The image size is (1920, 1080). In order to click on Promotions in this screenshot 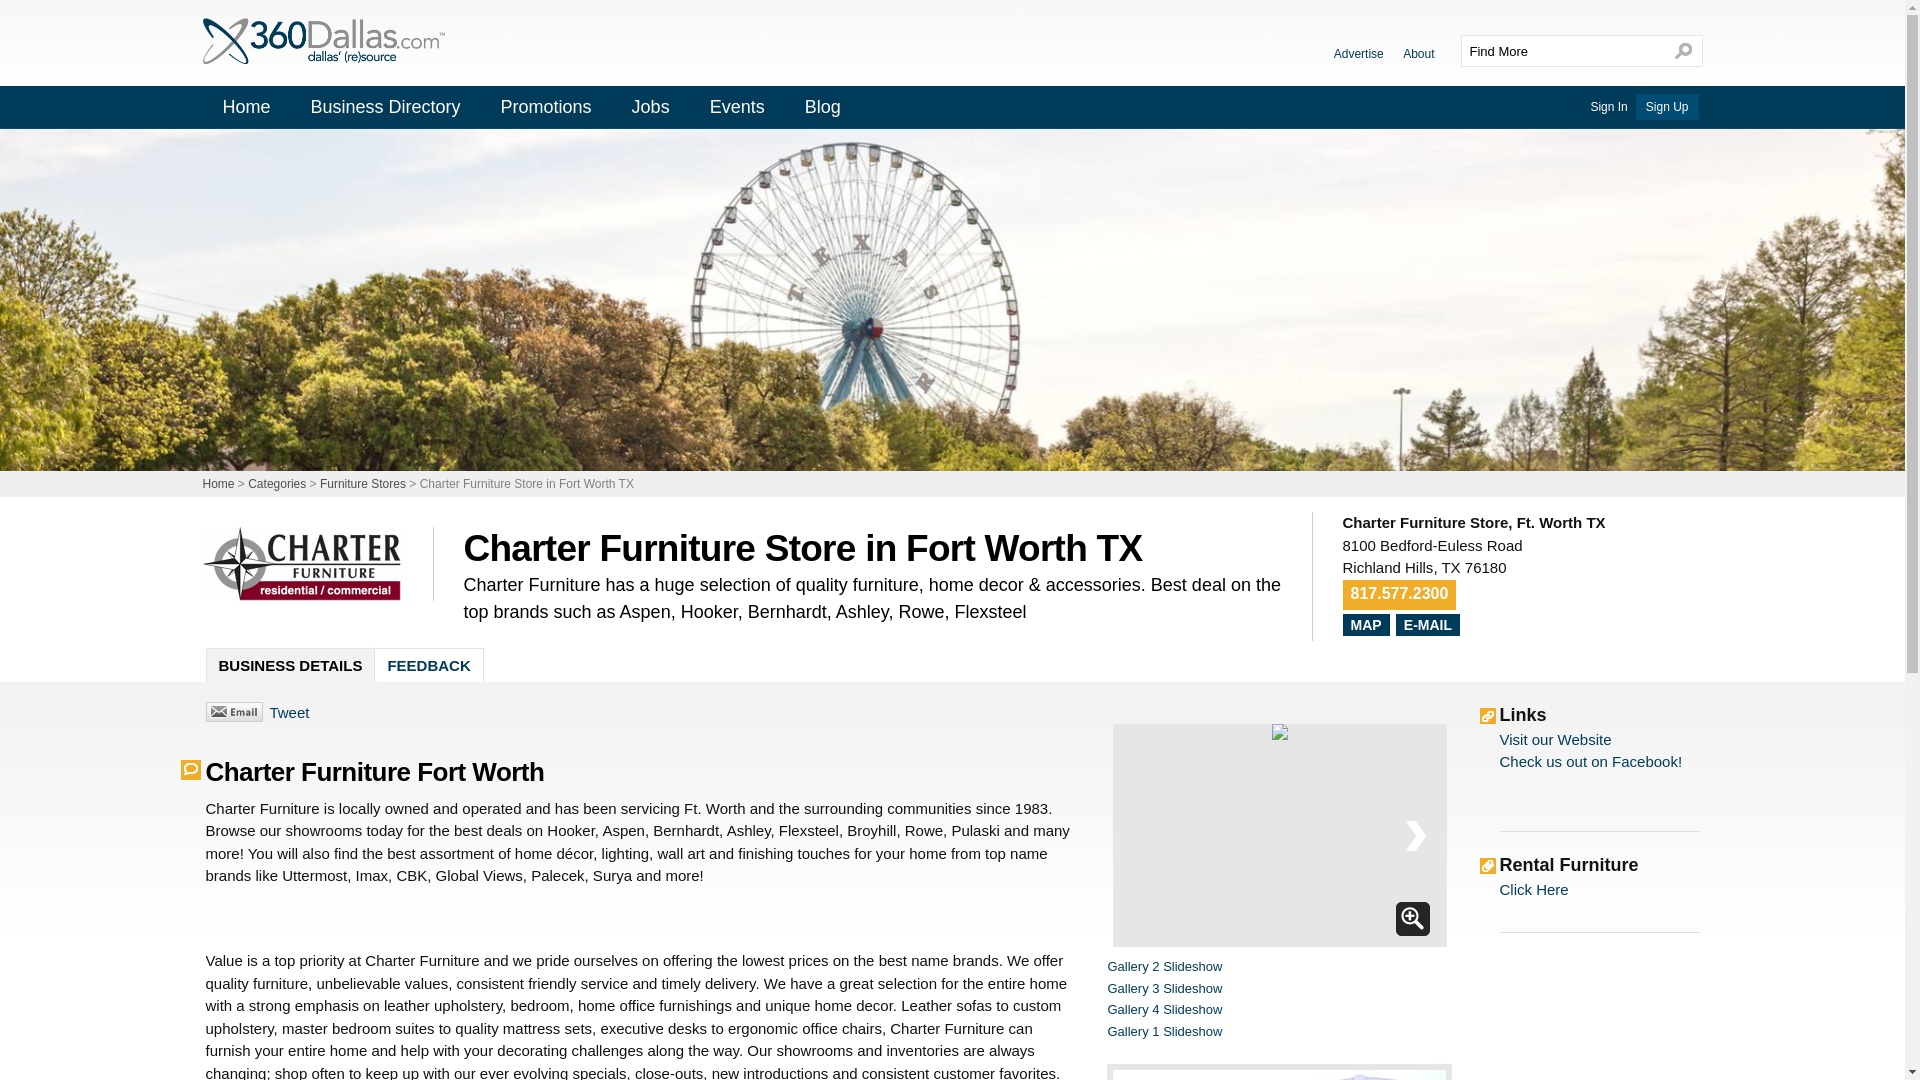, I will do `click(546, 107)`.